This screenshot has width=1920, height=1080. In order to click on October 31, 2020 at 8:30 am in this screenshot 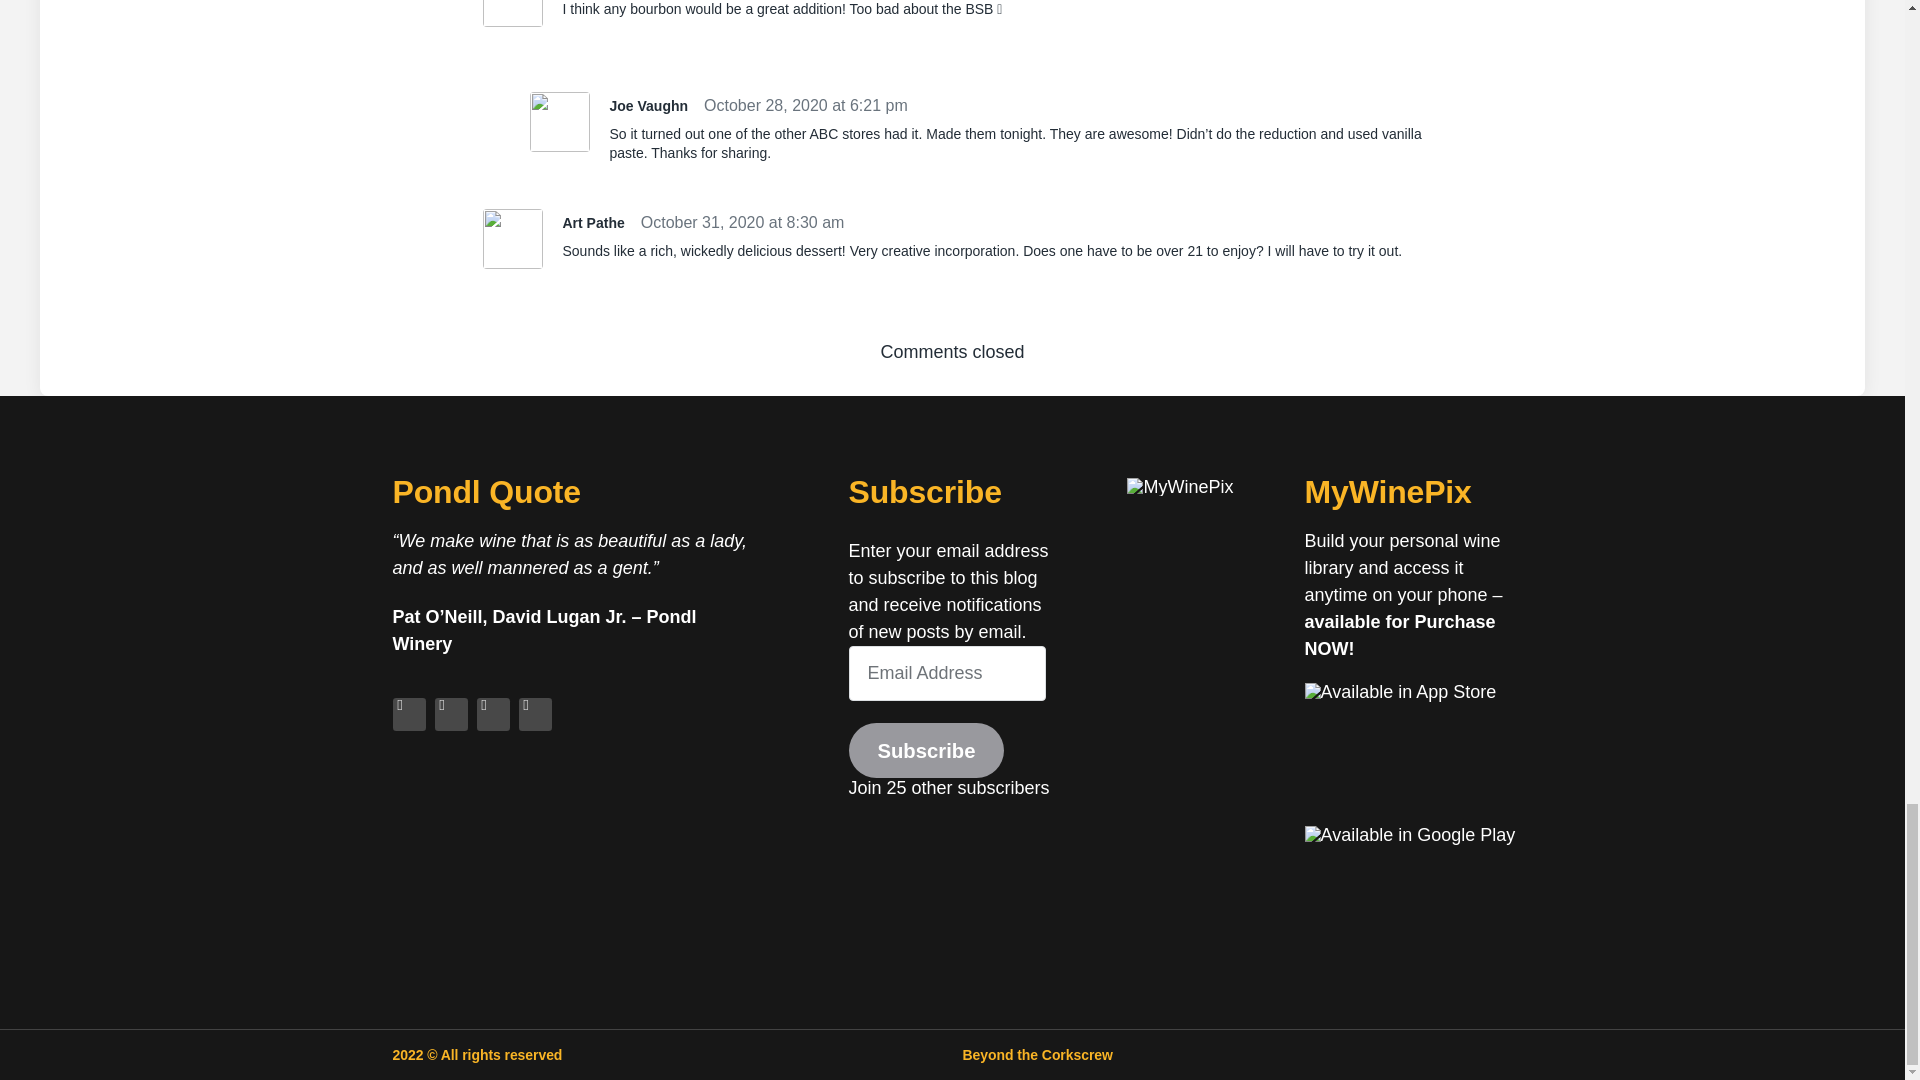, I will do `click(742, 222)`.